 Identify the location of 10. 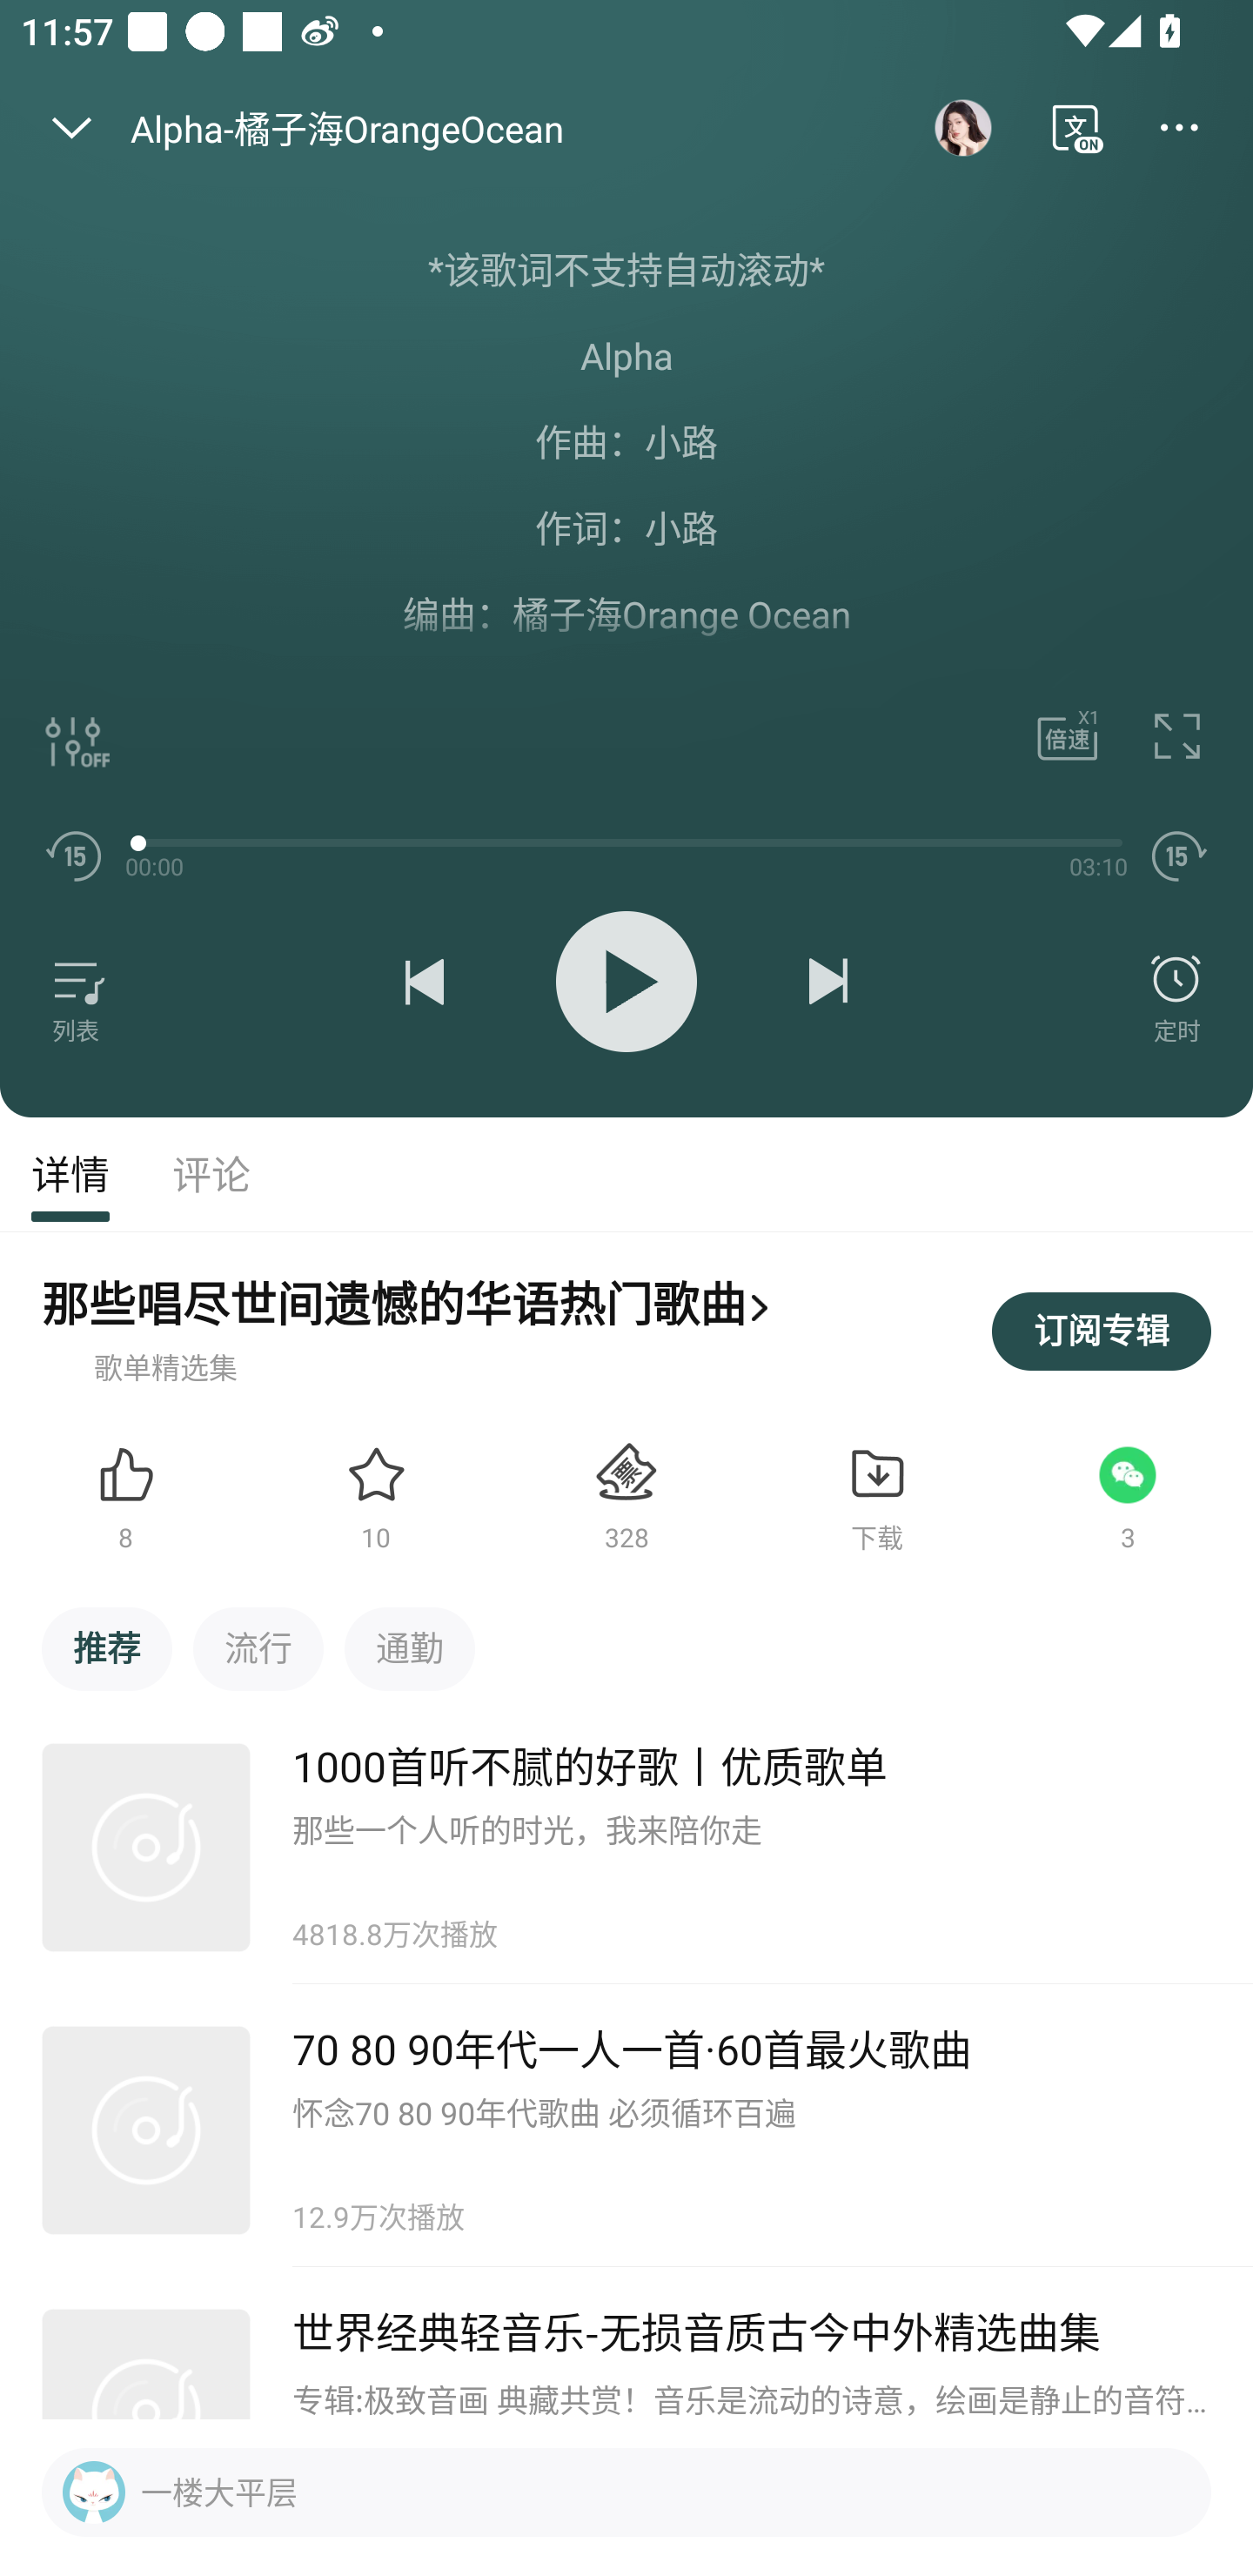
(376, 1497).